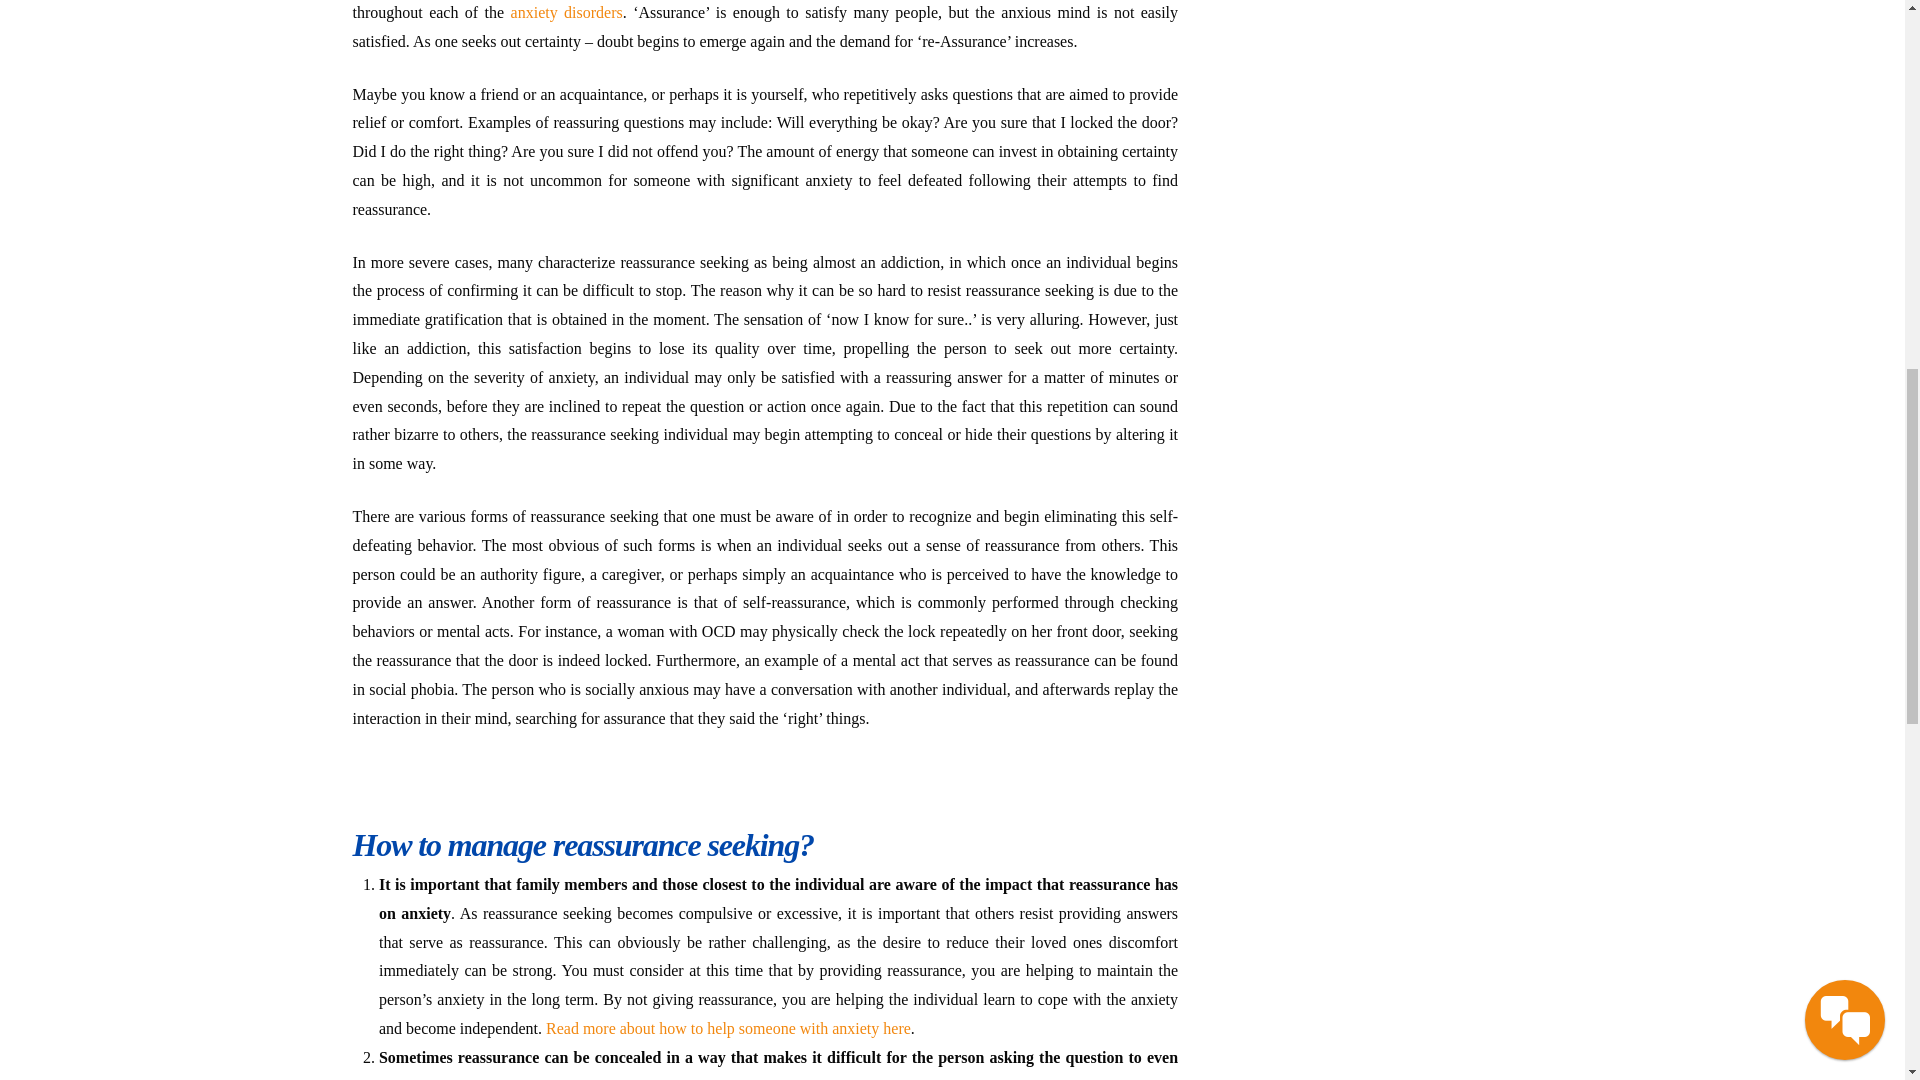 Image resolution: width=1920 pixels, height=1080 pixels. What do you see at coordinates (566, 12) in the screenshot?
I see `anxiety disorders` at bounding box center [566, 12].